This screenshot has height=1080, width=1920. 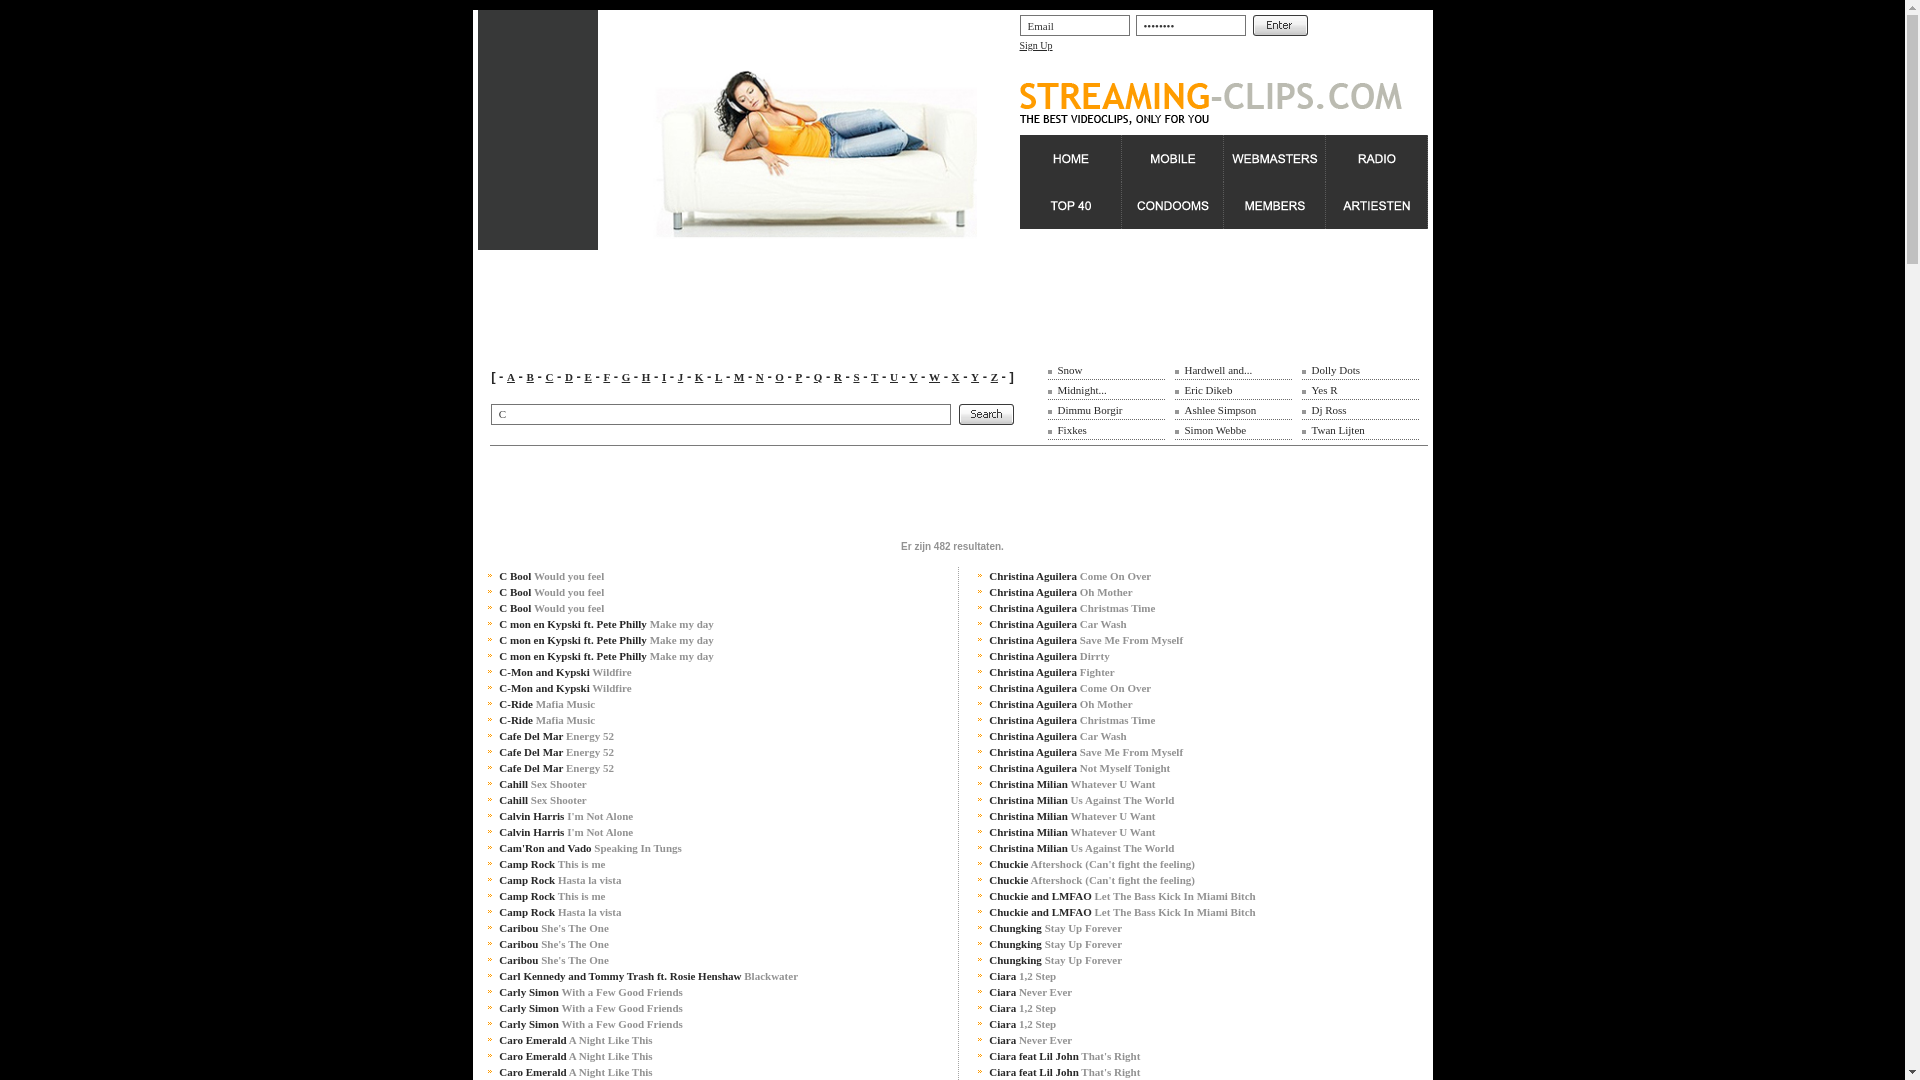 What do you see at coordinates (1072, 832) in the screenshot?
I see `Christina Milian Whatever U Want` at bounding box center [1072, 832].